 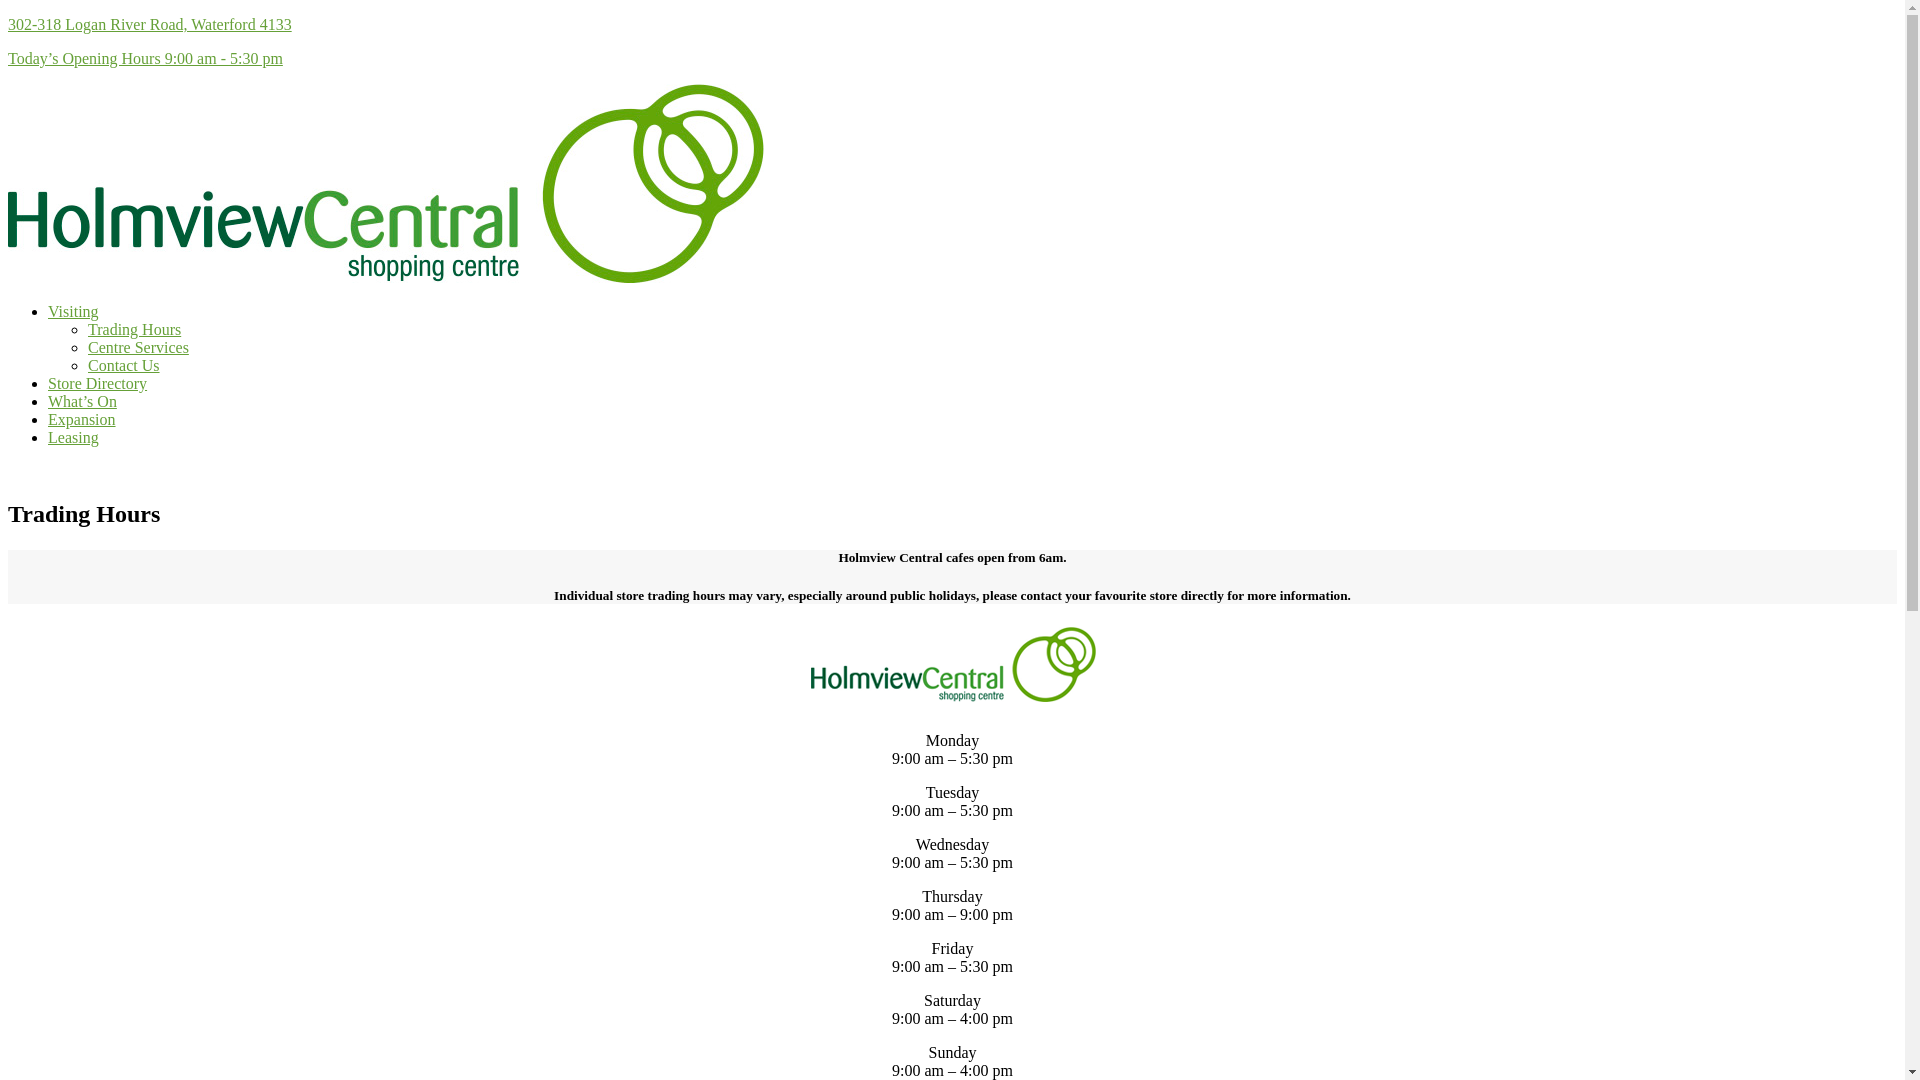 I want to click on Store Directory, so click(x=98, y=384).